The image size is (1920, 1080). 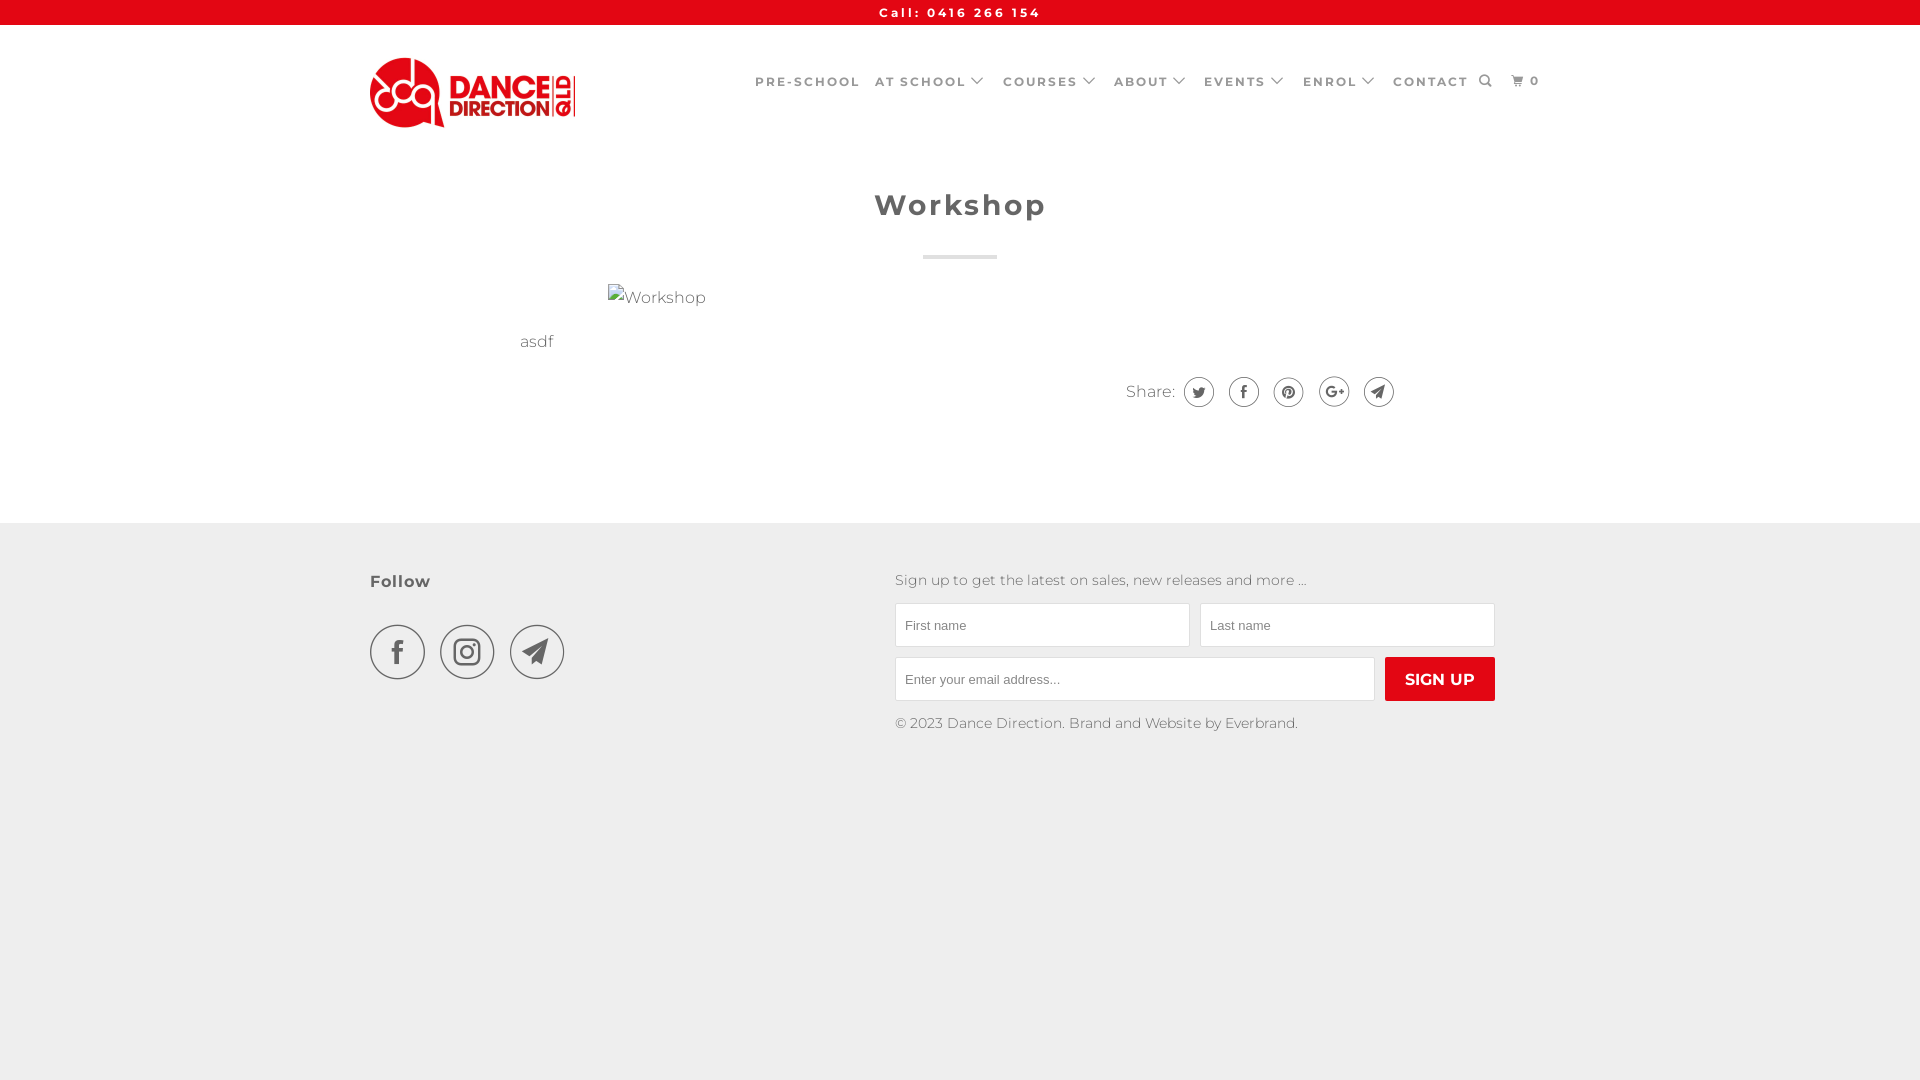 What do you see at coordinates (1440, 679) in the screenshot?
I see `Sign Up` at bounding box center [1440, 679].